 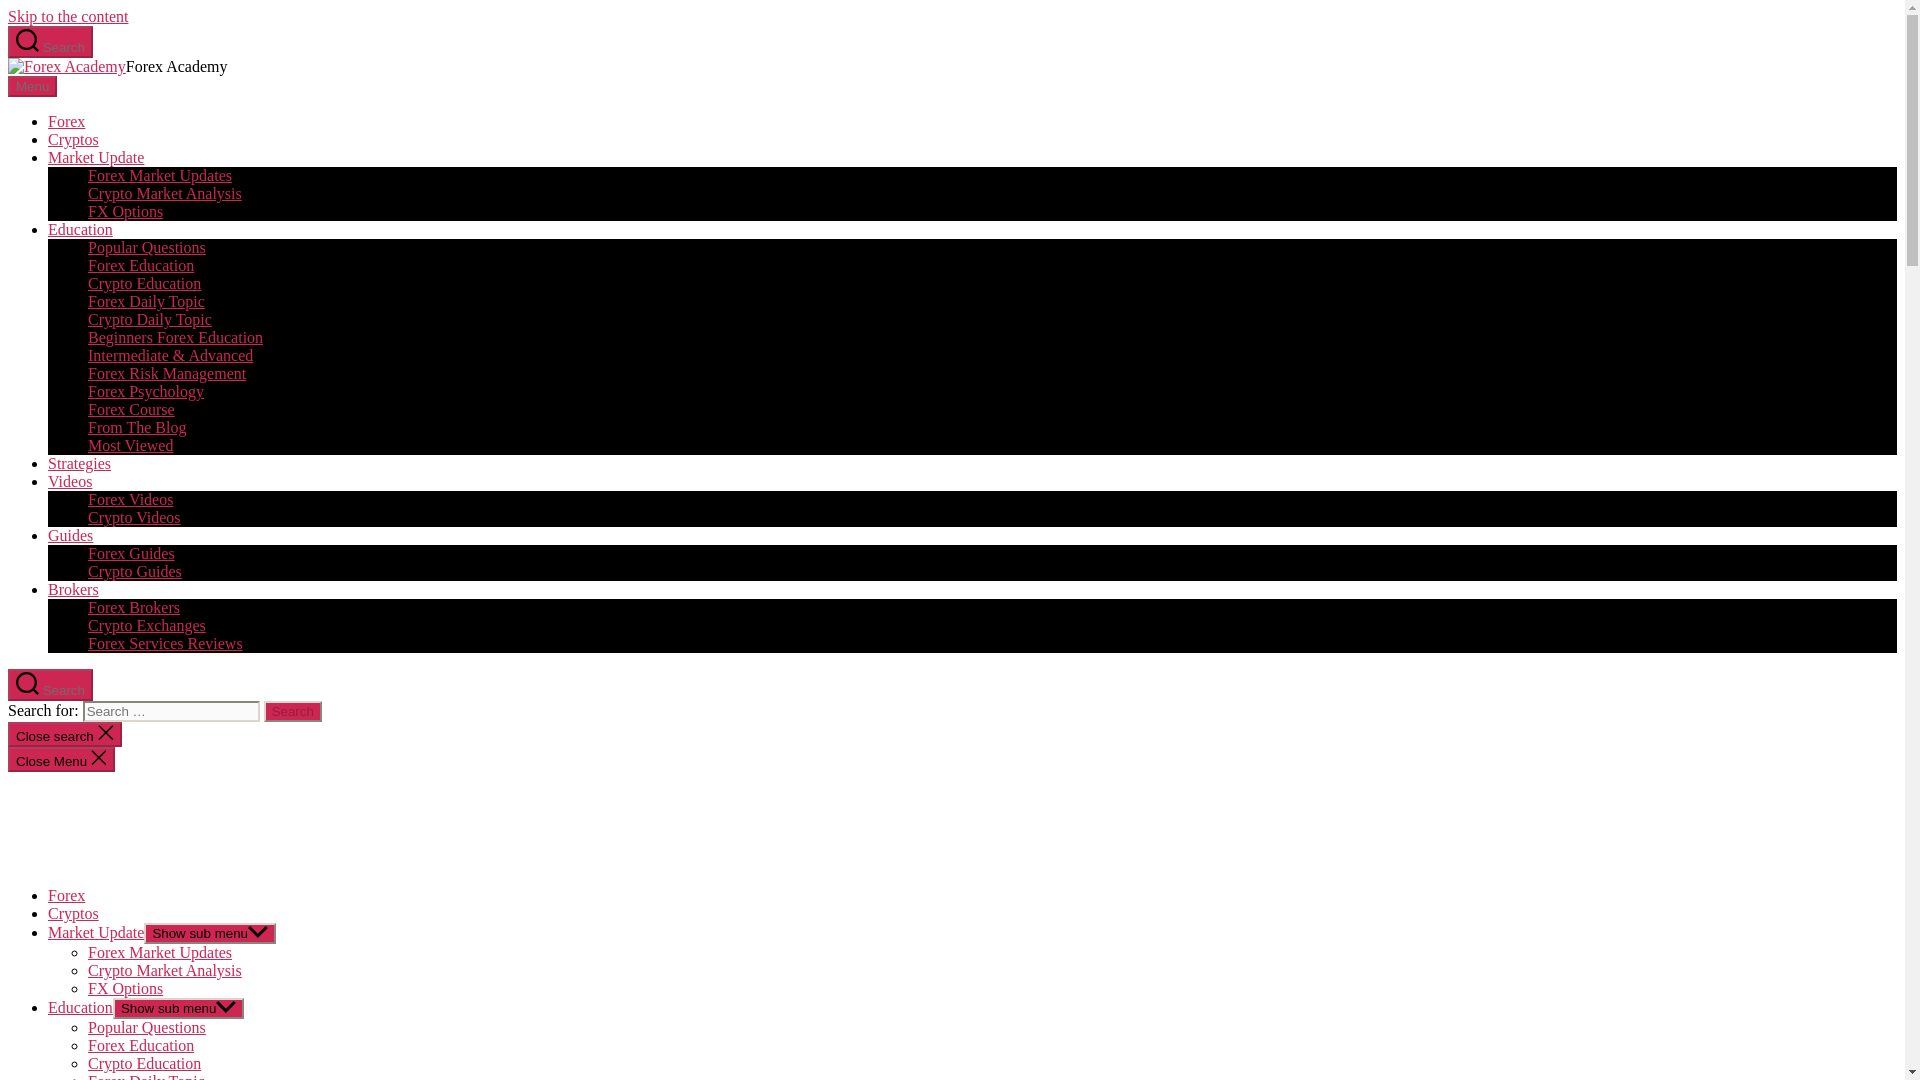 What do you see at coordinates (130, 499) in the screenshot?
I see `Forex Videos` at bounding box center [130, 499].